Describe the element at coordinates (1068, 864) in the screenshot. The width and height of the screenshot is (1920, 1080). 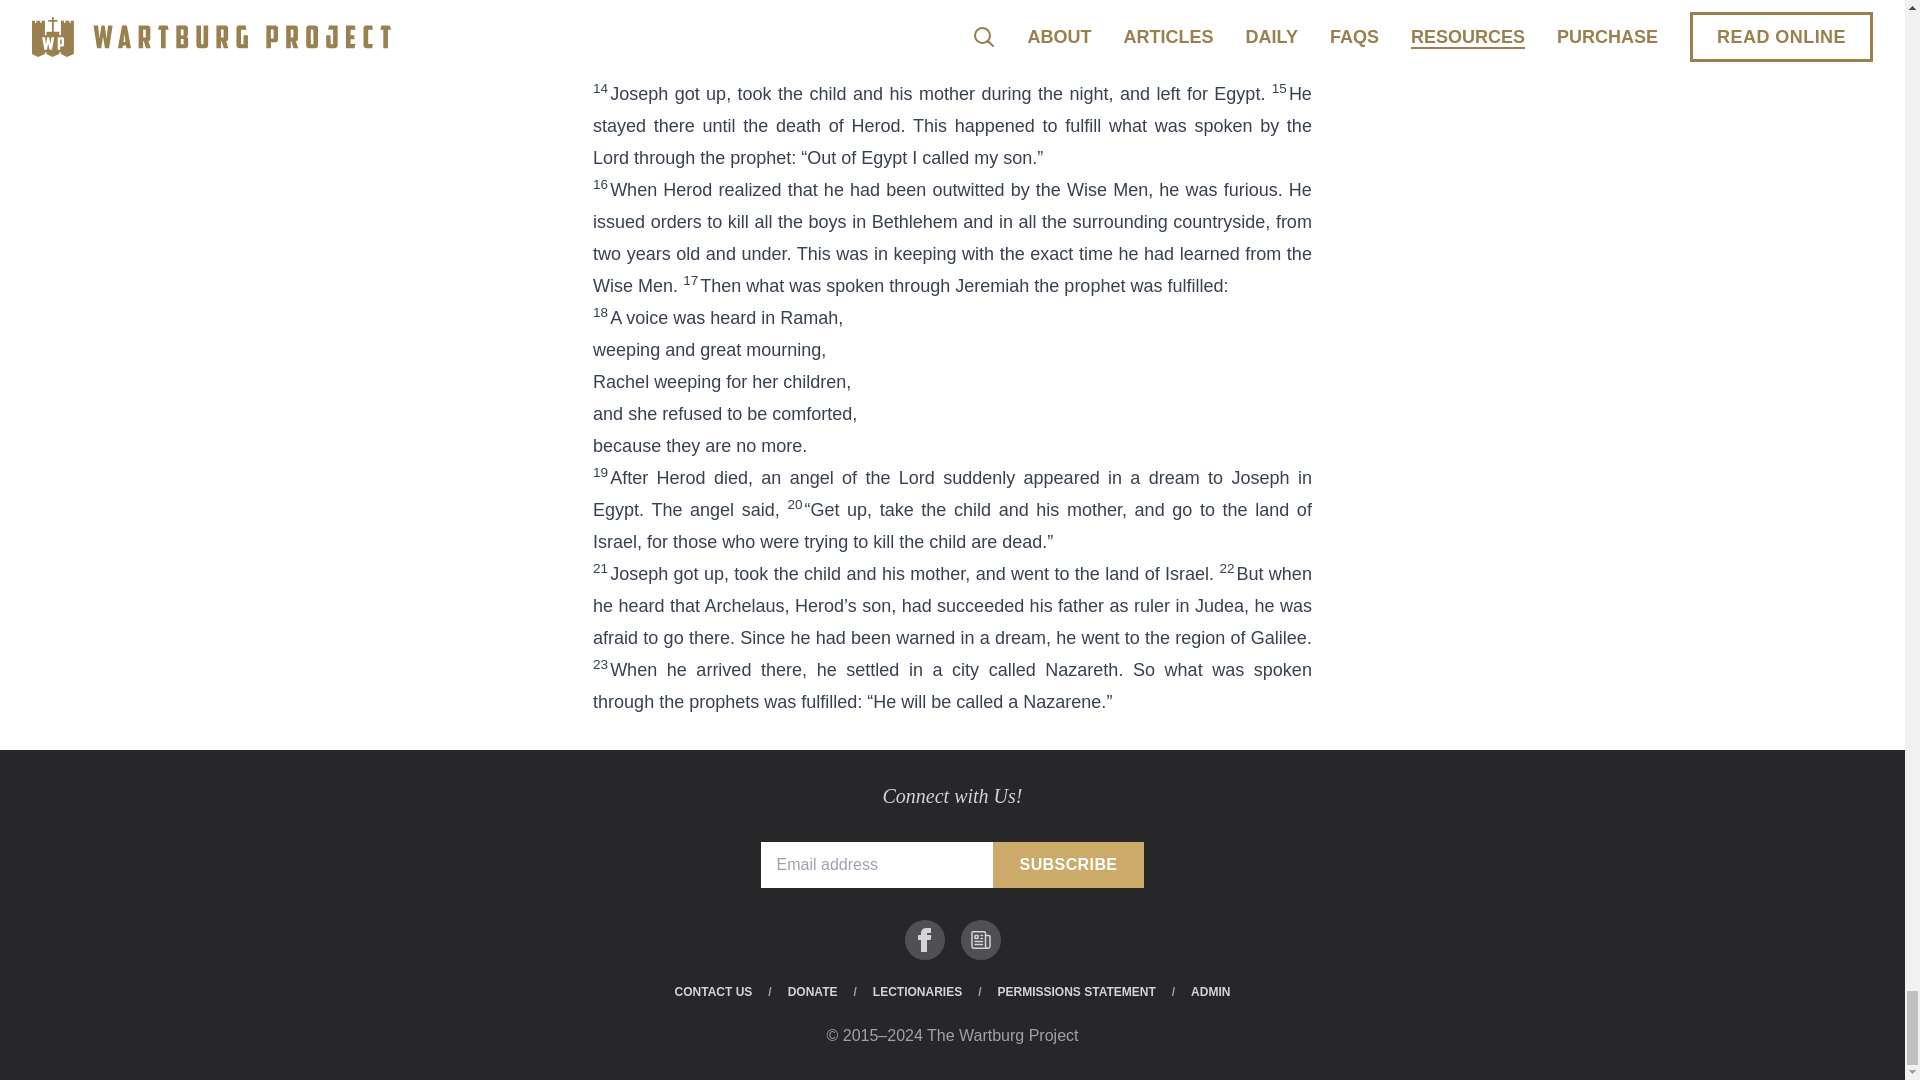
I see `SUBSCRIBE` at that location.